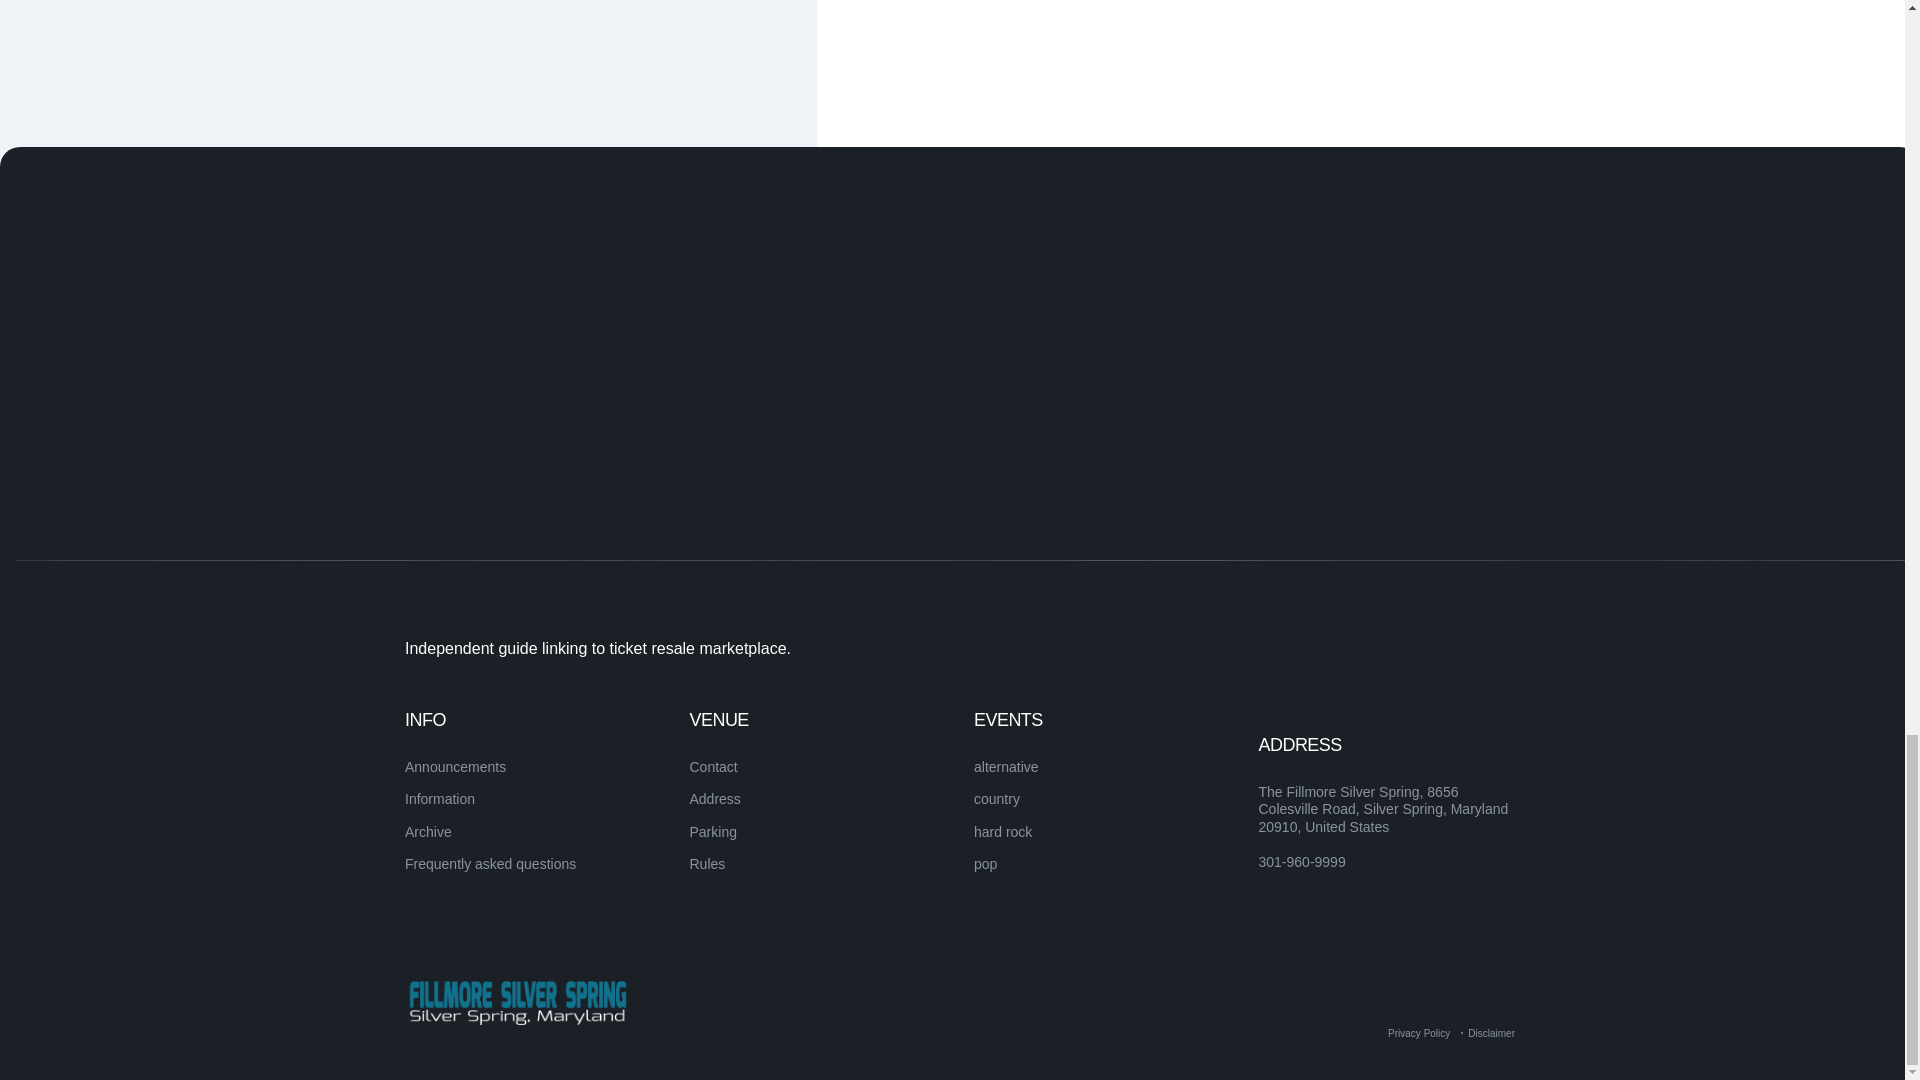  Describe the element at coordinates (456, 767) in the screenshot. I see `Announcements` at that location.